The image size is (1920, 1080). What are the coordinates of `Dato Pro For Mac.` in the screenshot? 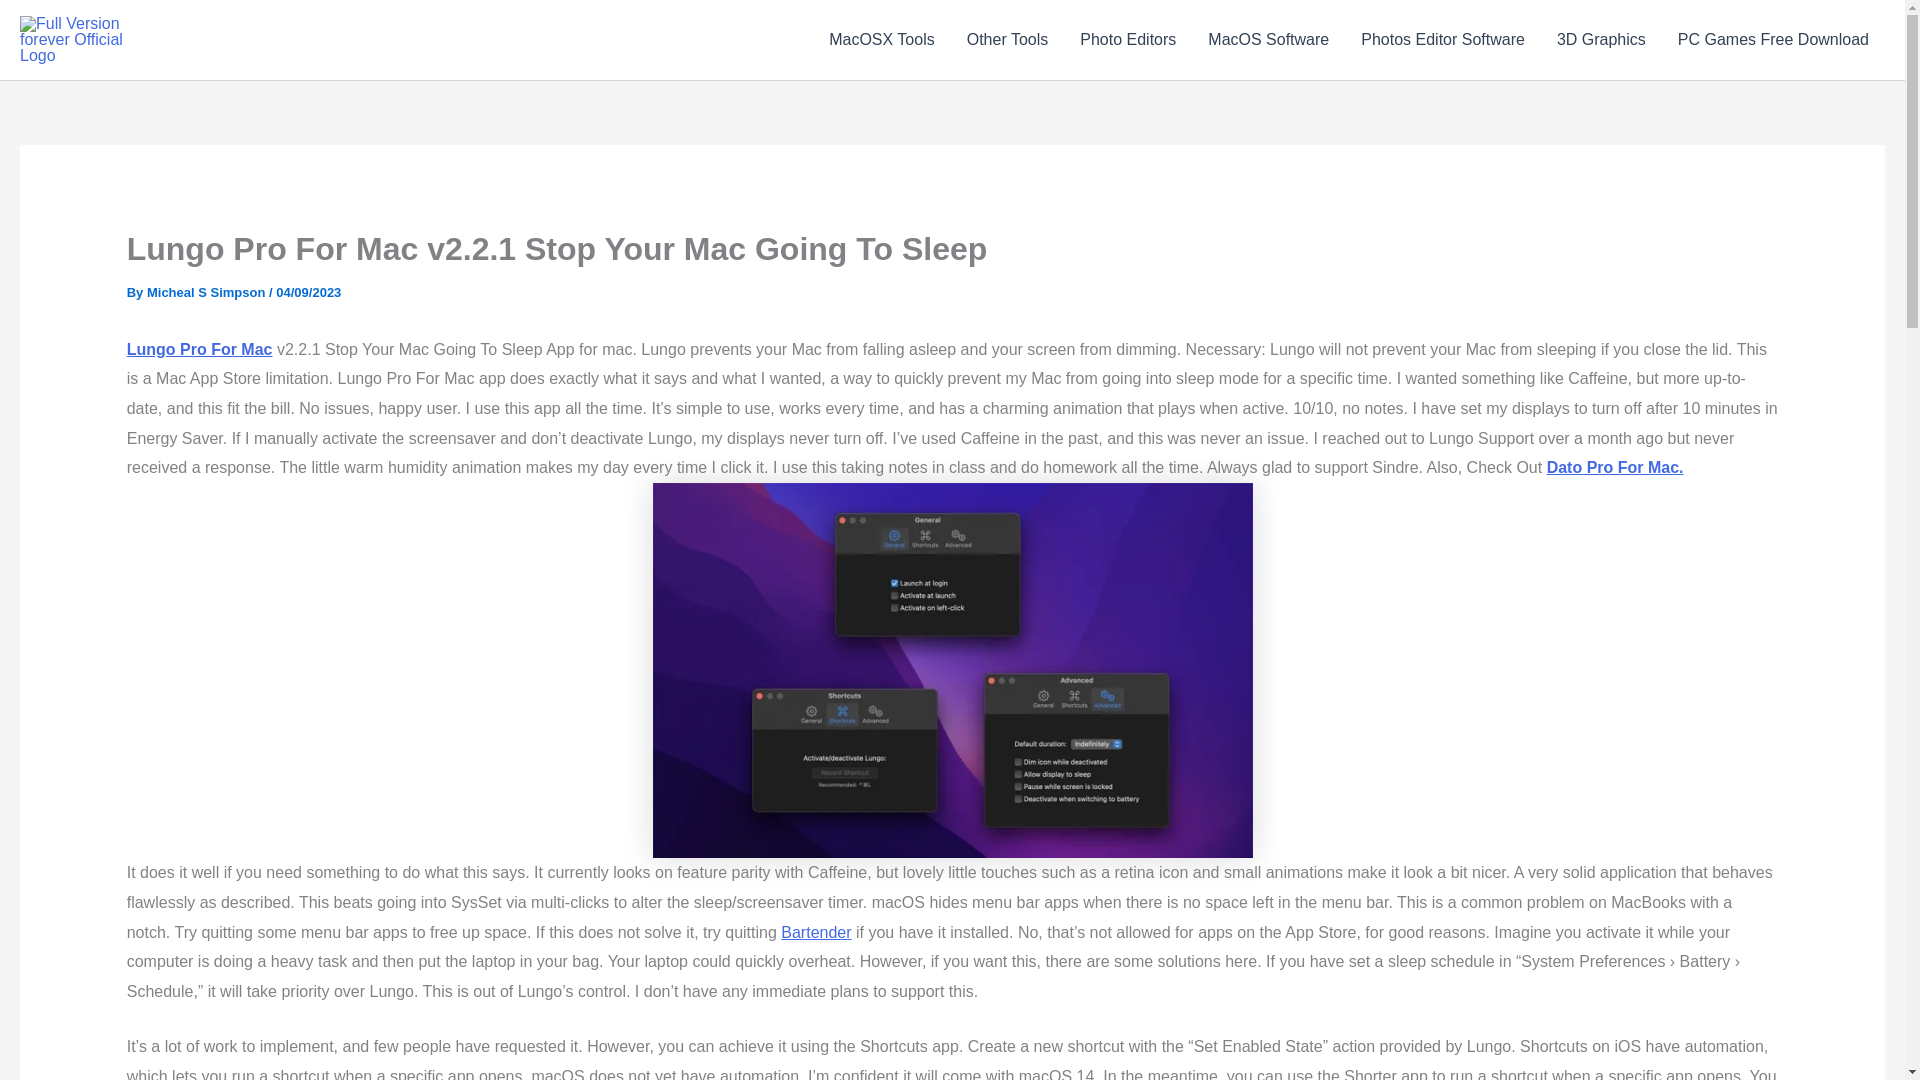 It's located at (1615, 468).